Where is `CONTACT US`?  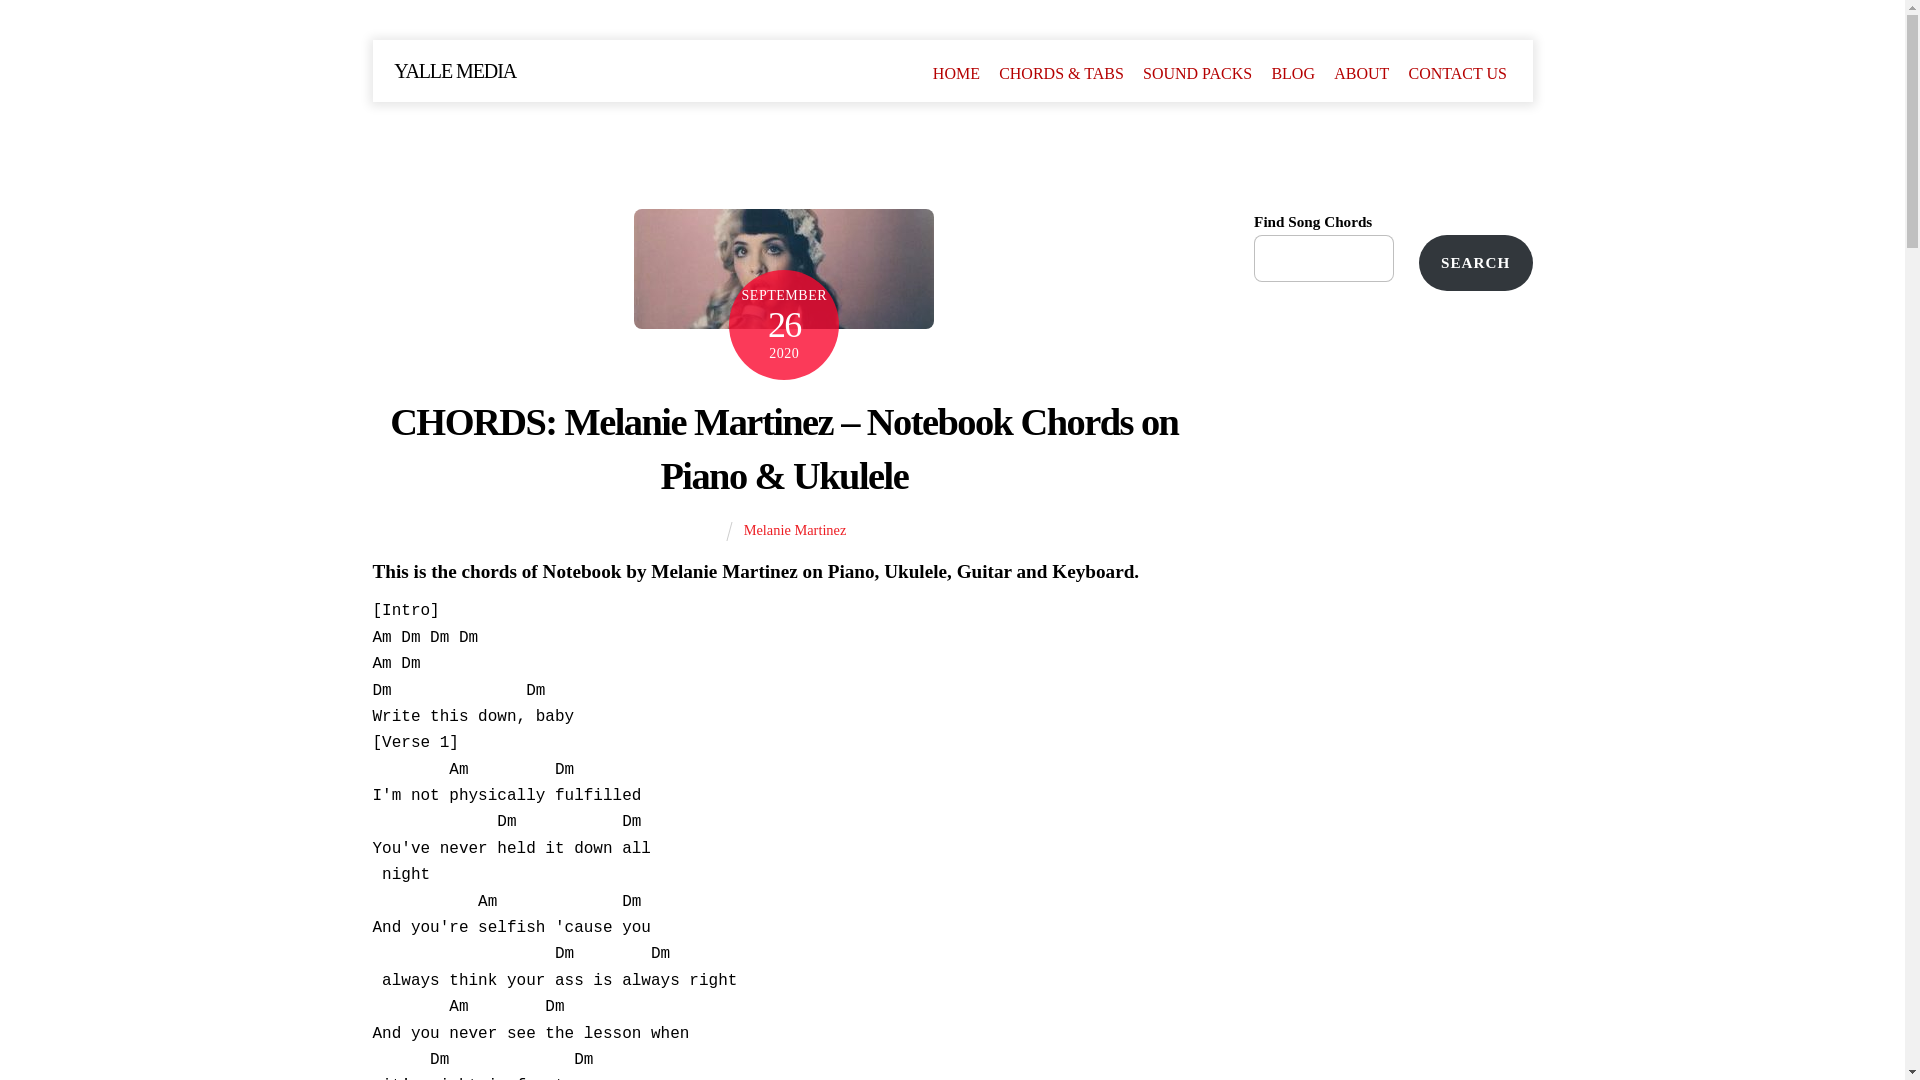 CONTACT US is located at coordinates (1458, 73).